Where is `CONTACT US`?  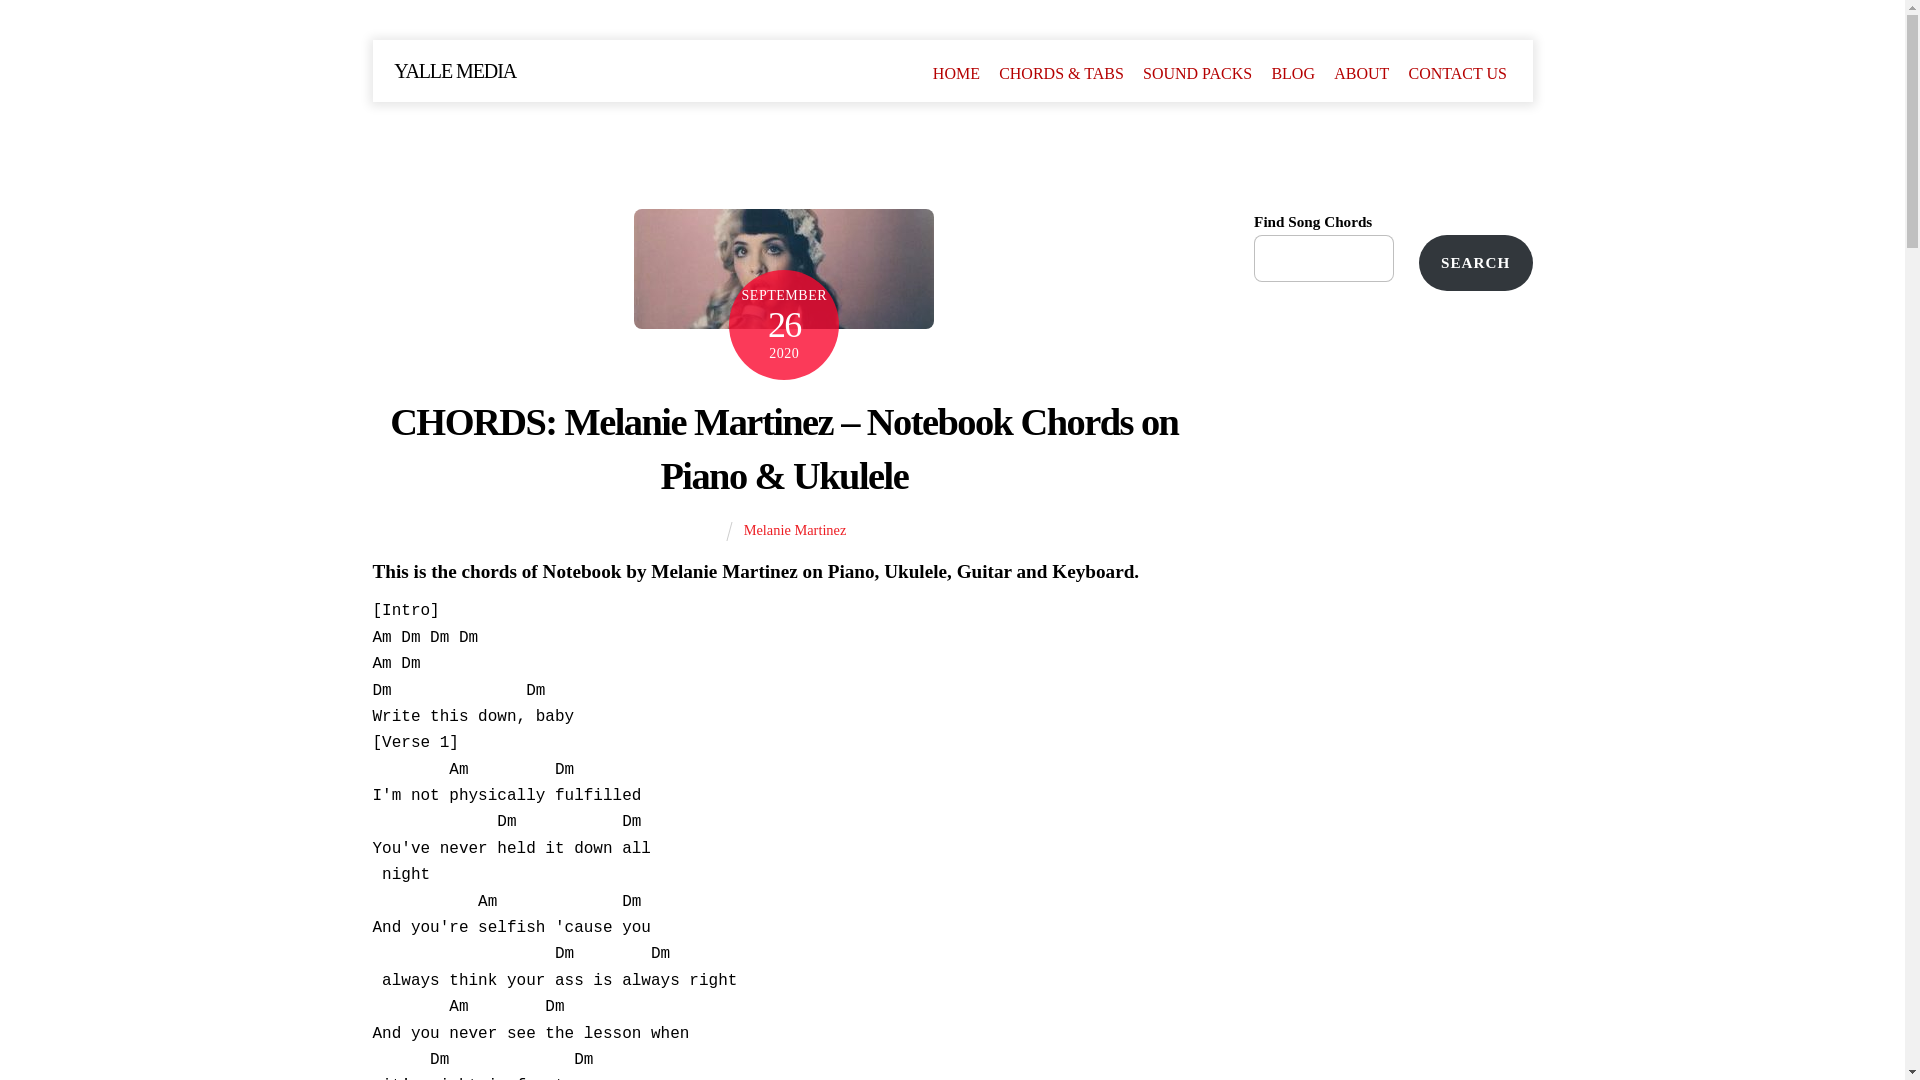 CONTACT US is located at coordinates (1458, 73).